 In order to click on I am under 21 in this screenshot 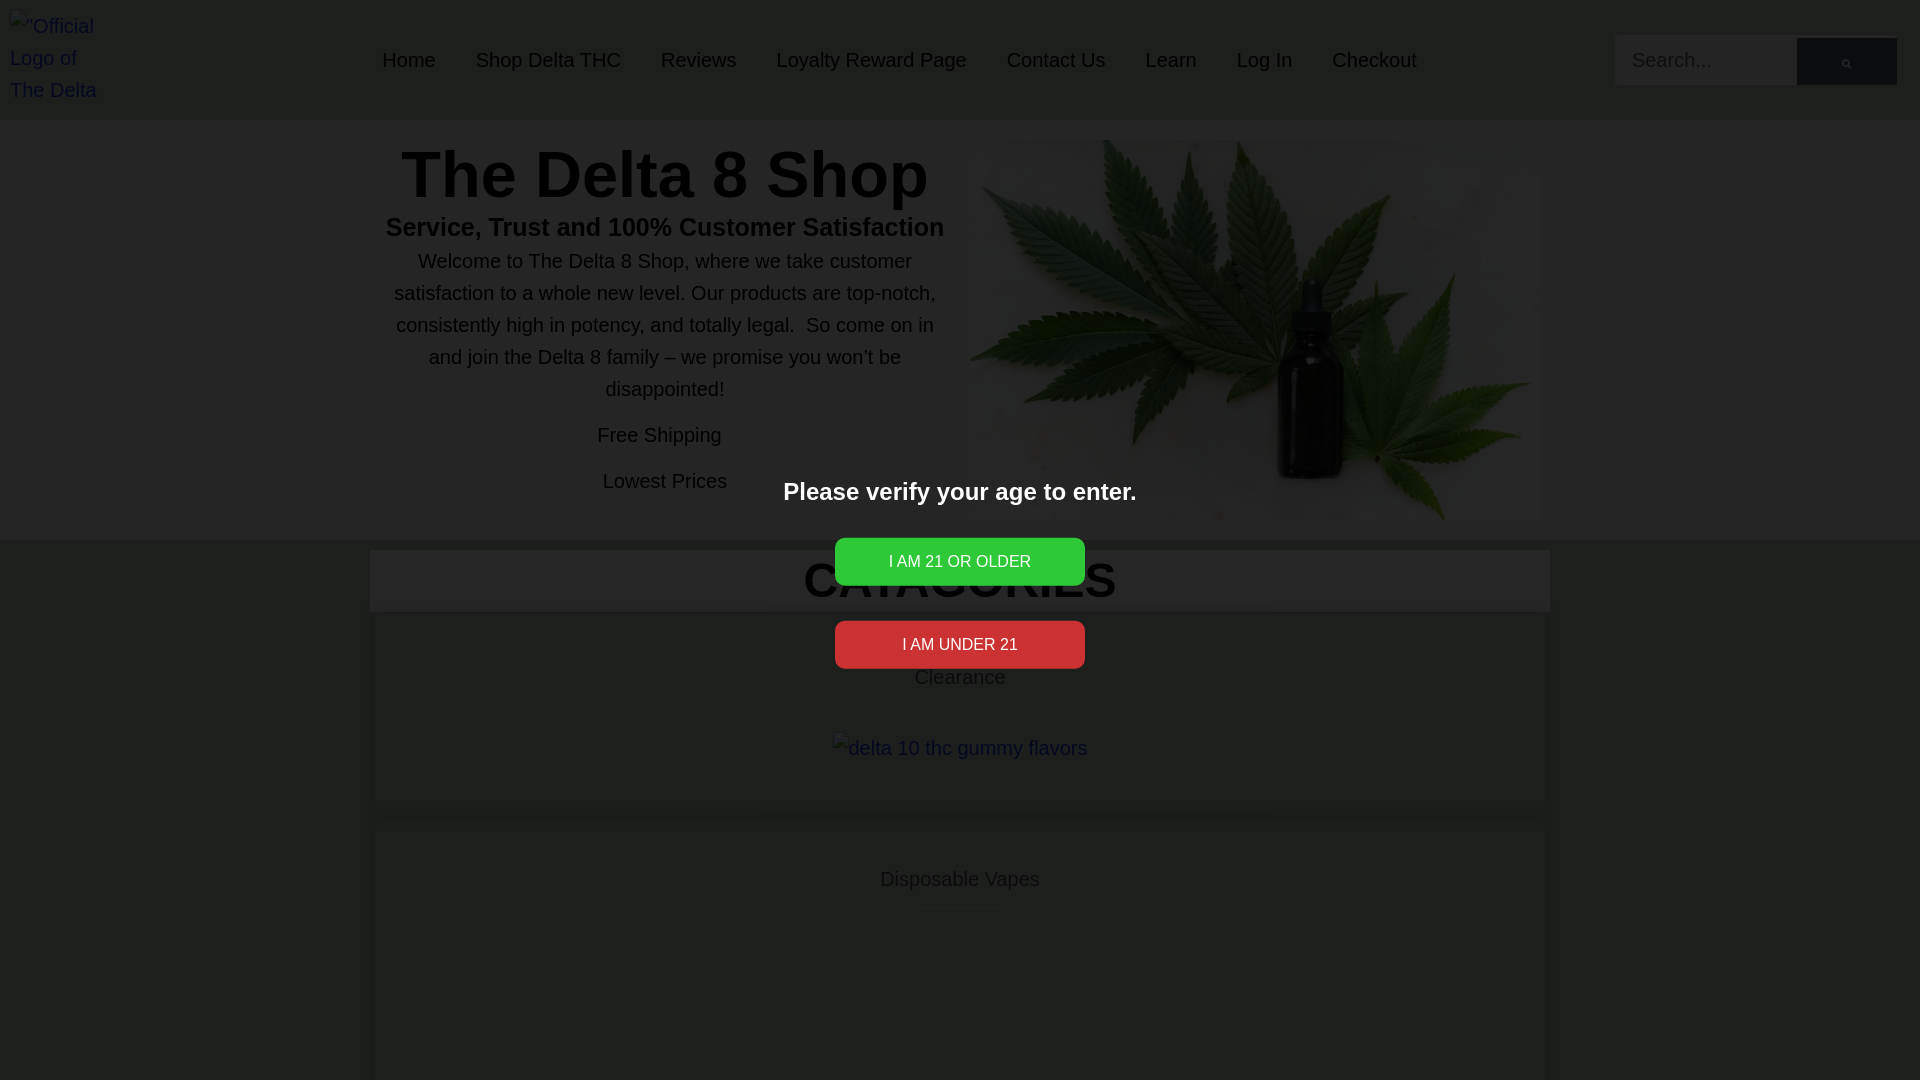, I will do `click(960, 644)`.